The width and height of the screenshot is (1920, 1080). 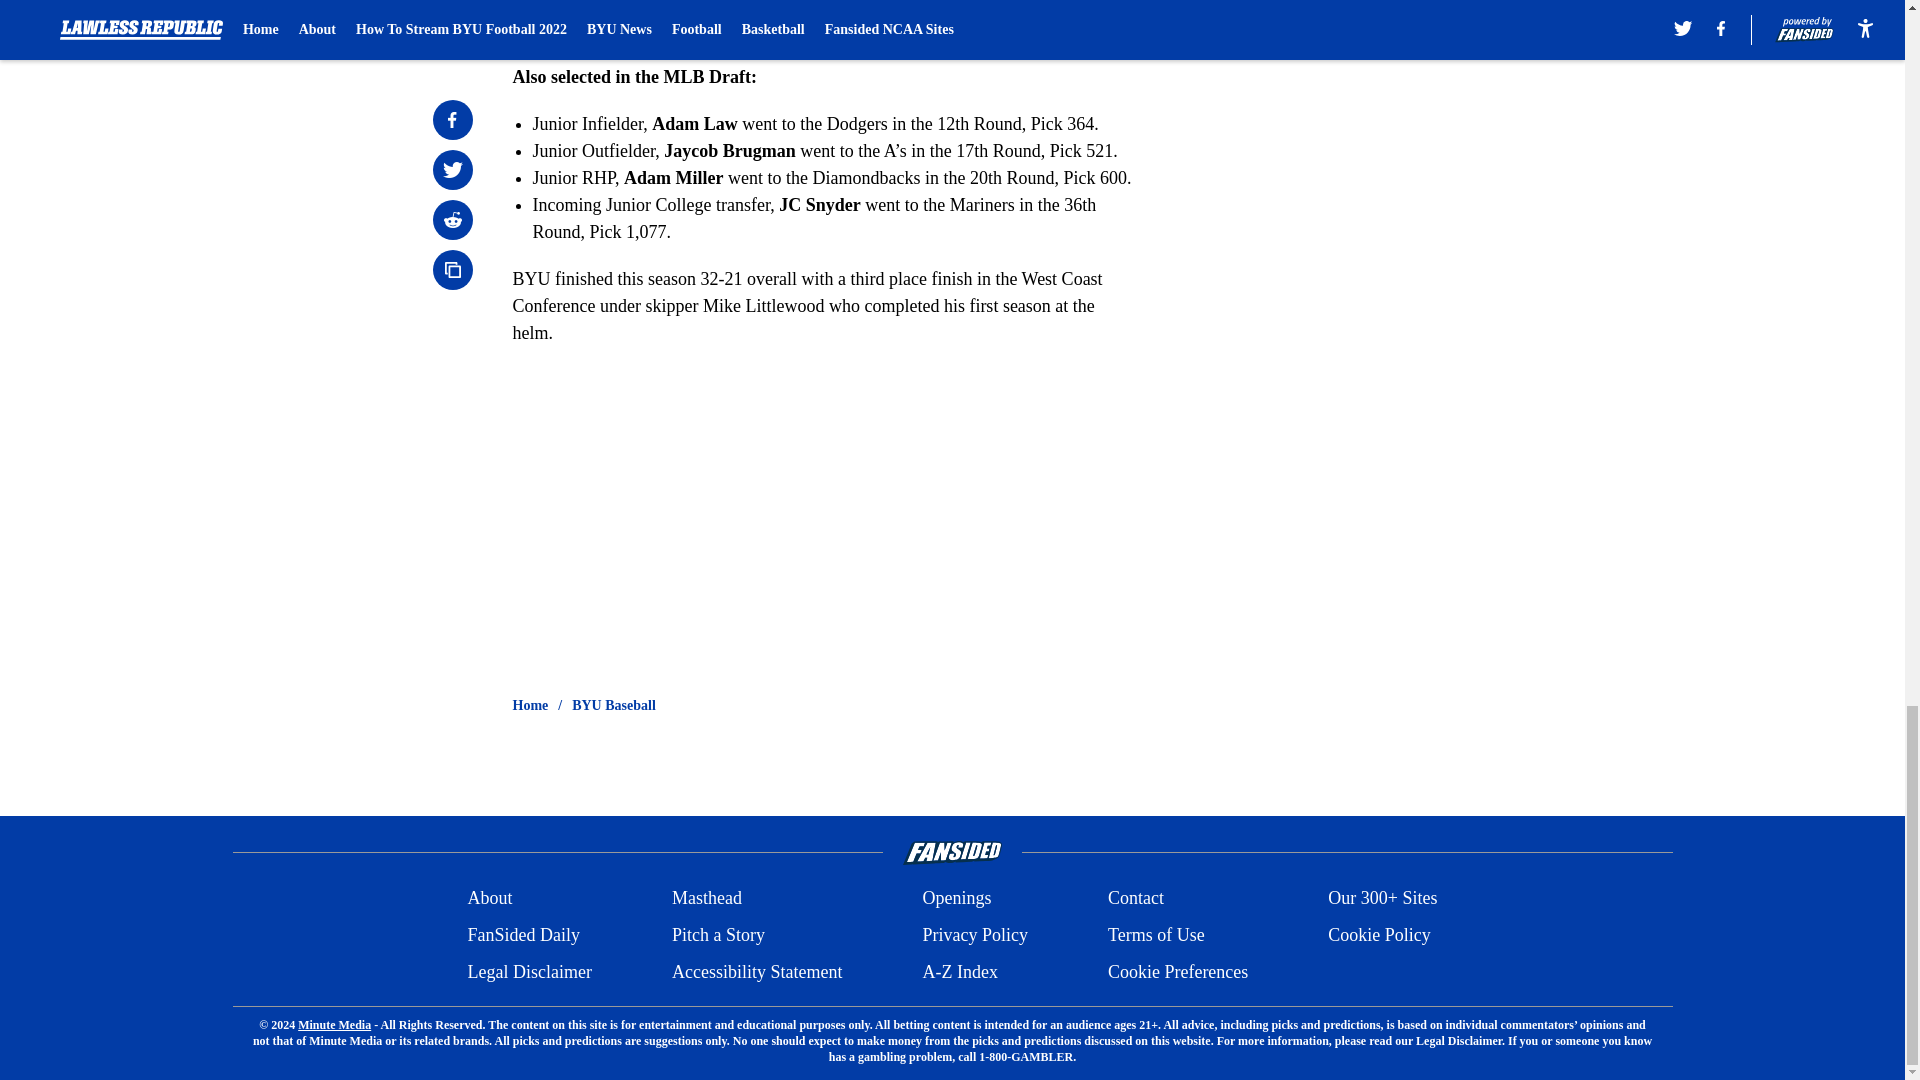 I want to click on FanSided Daily, so click(x=522, y=936).